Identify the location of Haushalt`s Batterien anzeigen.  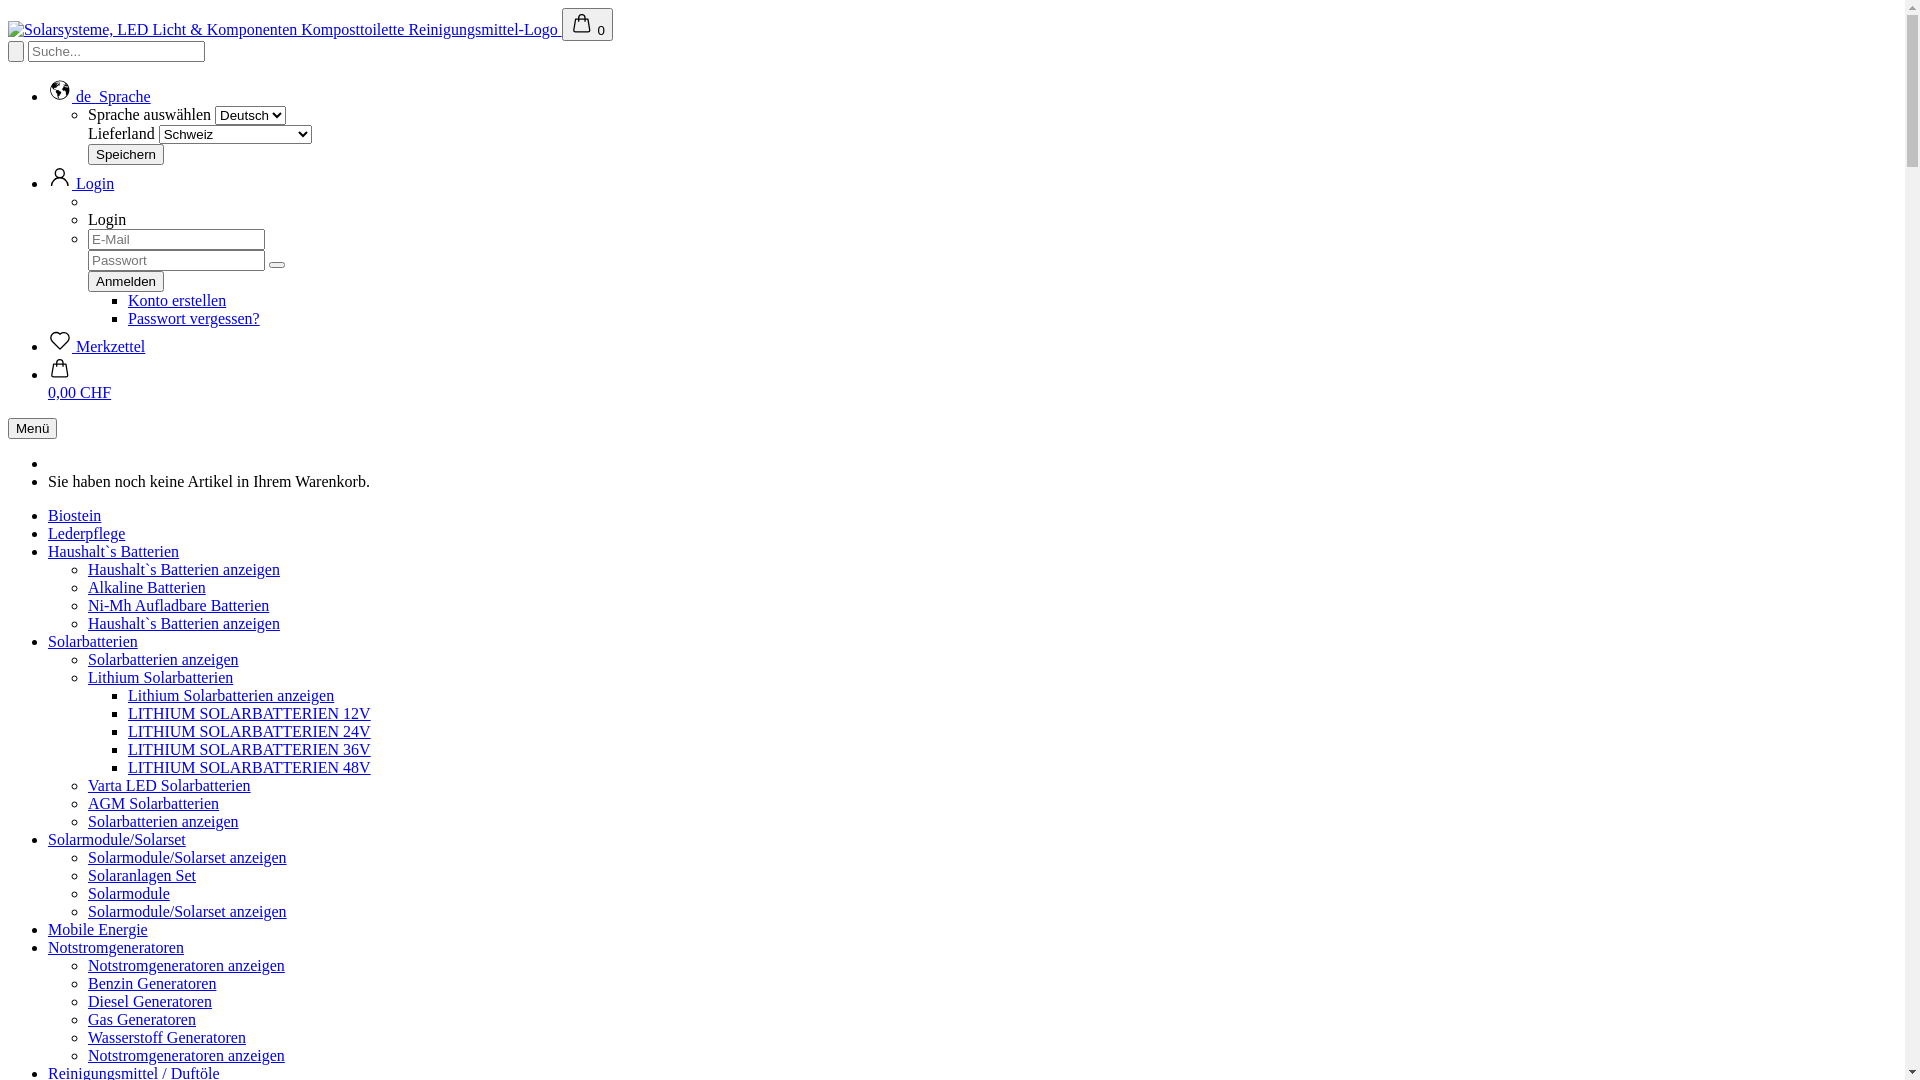
(184, 624).